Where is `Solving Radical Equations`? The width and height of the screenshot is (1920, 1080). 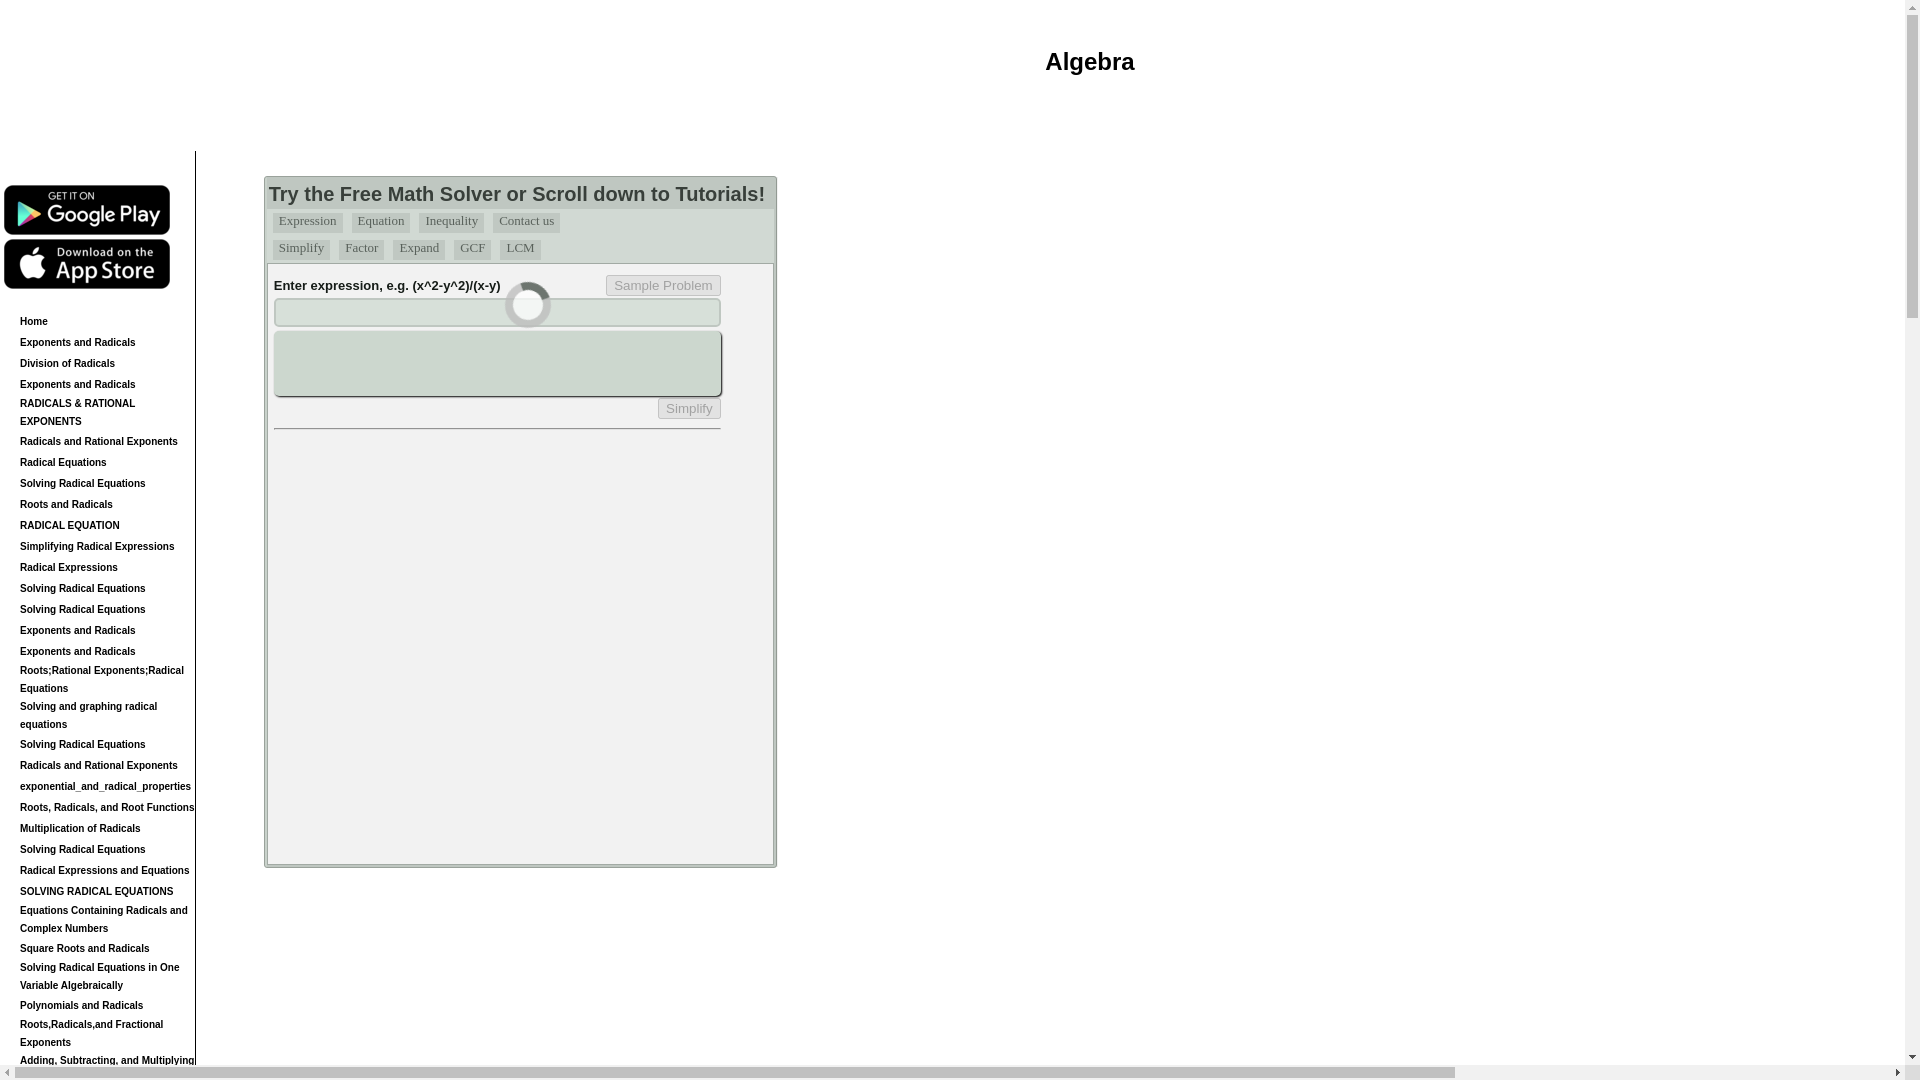
Solving Radical Equations is located at coordinates (82, 587).